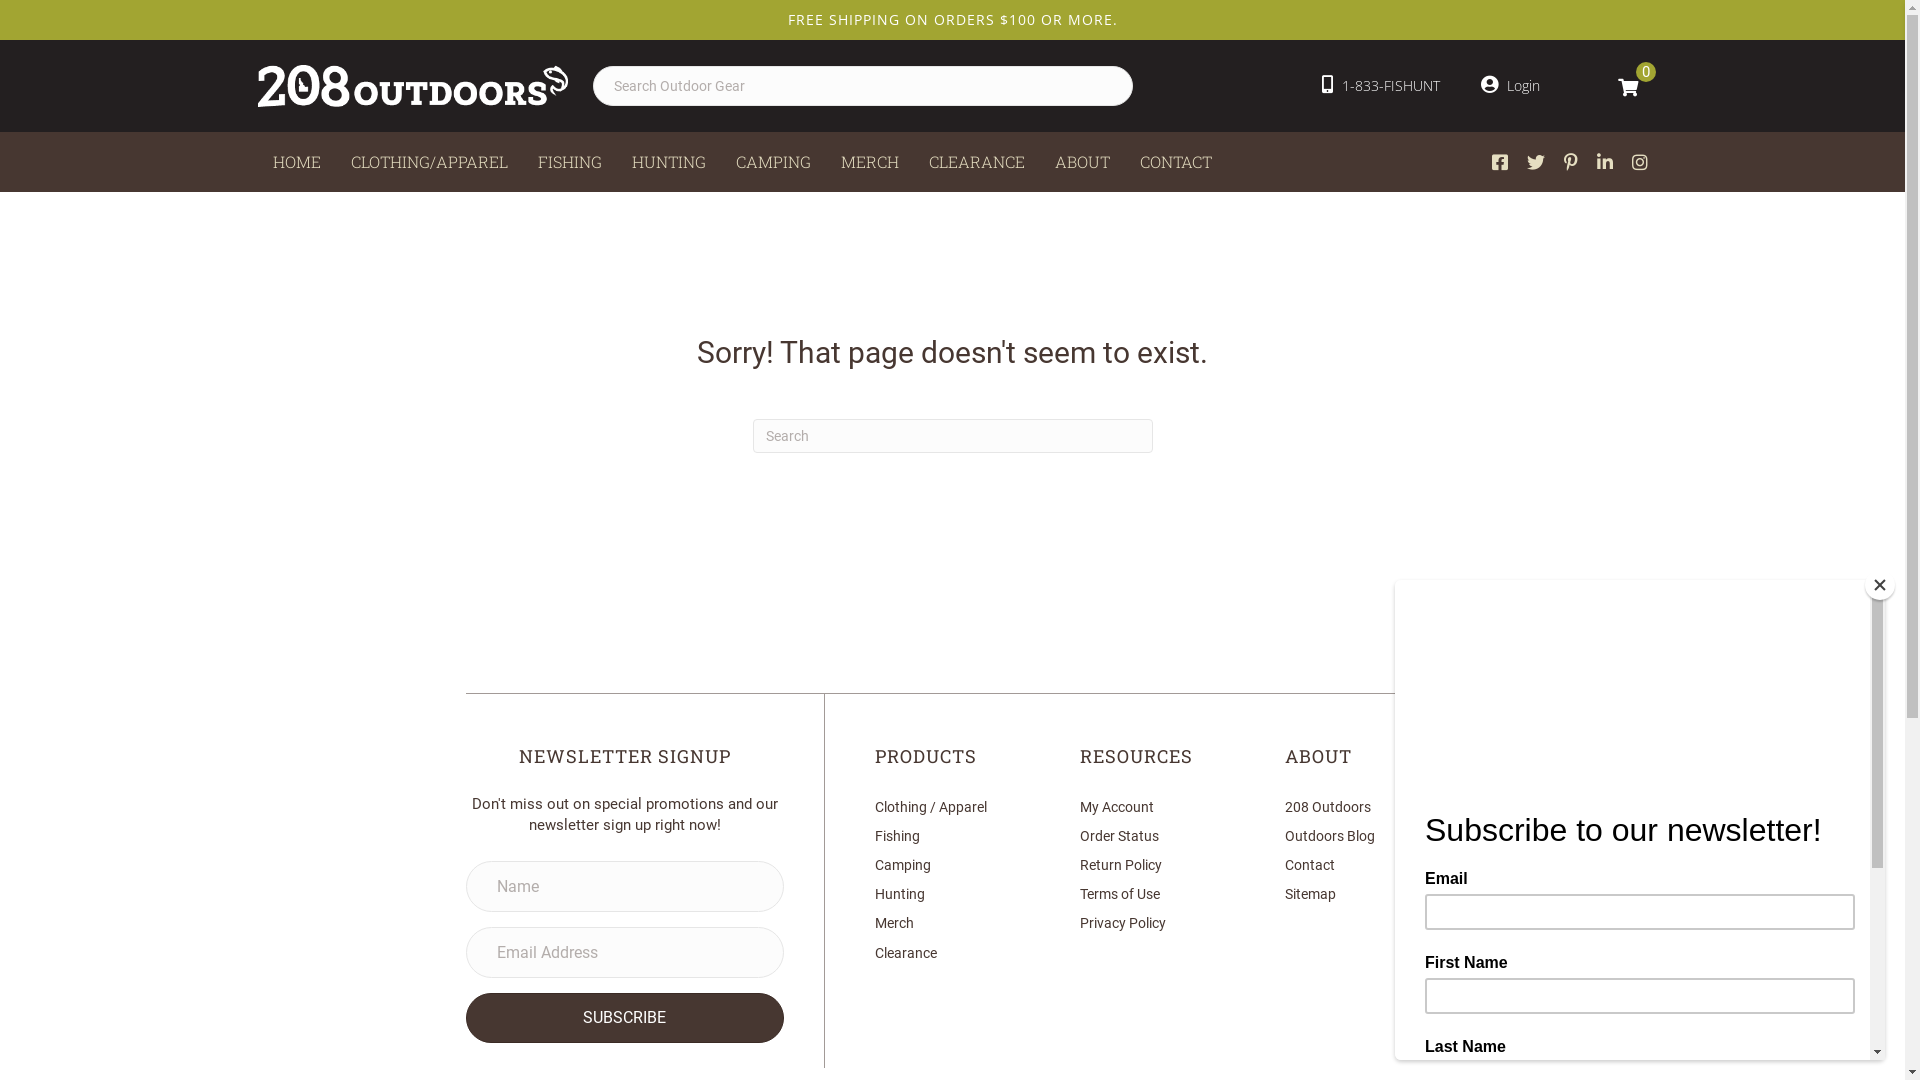 This screenshot has width=1920, height=1080. What do you see at coordinates (1328, 807) in the screenshot?
I see `208 Outdoors` at bounding box center [1328, 807].